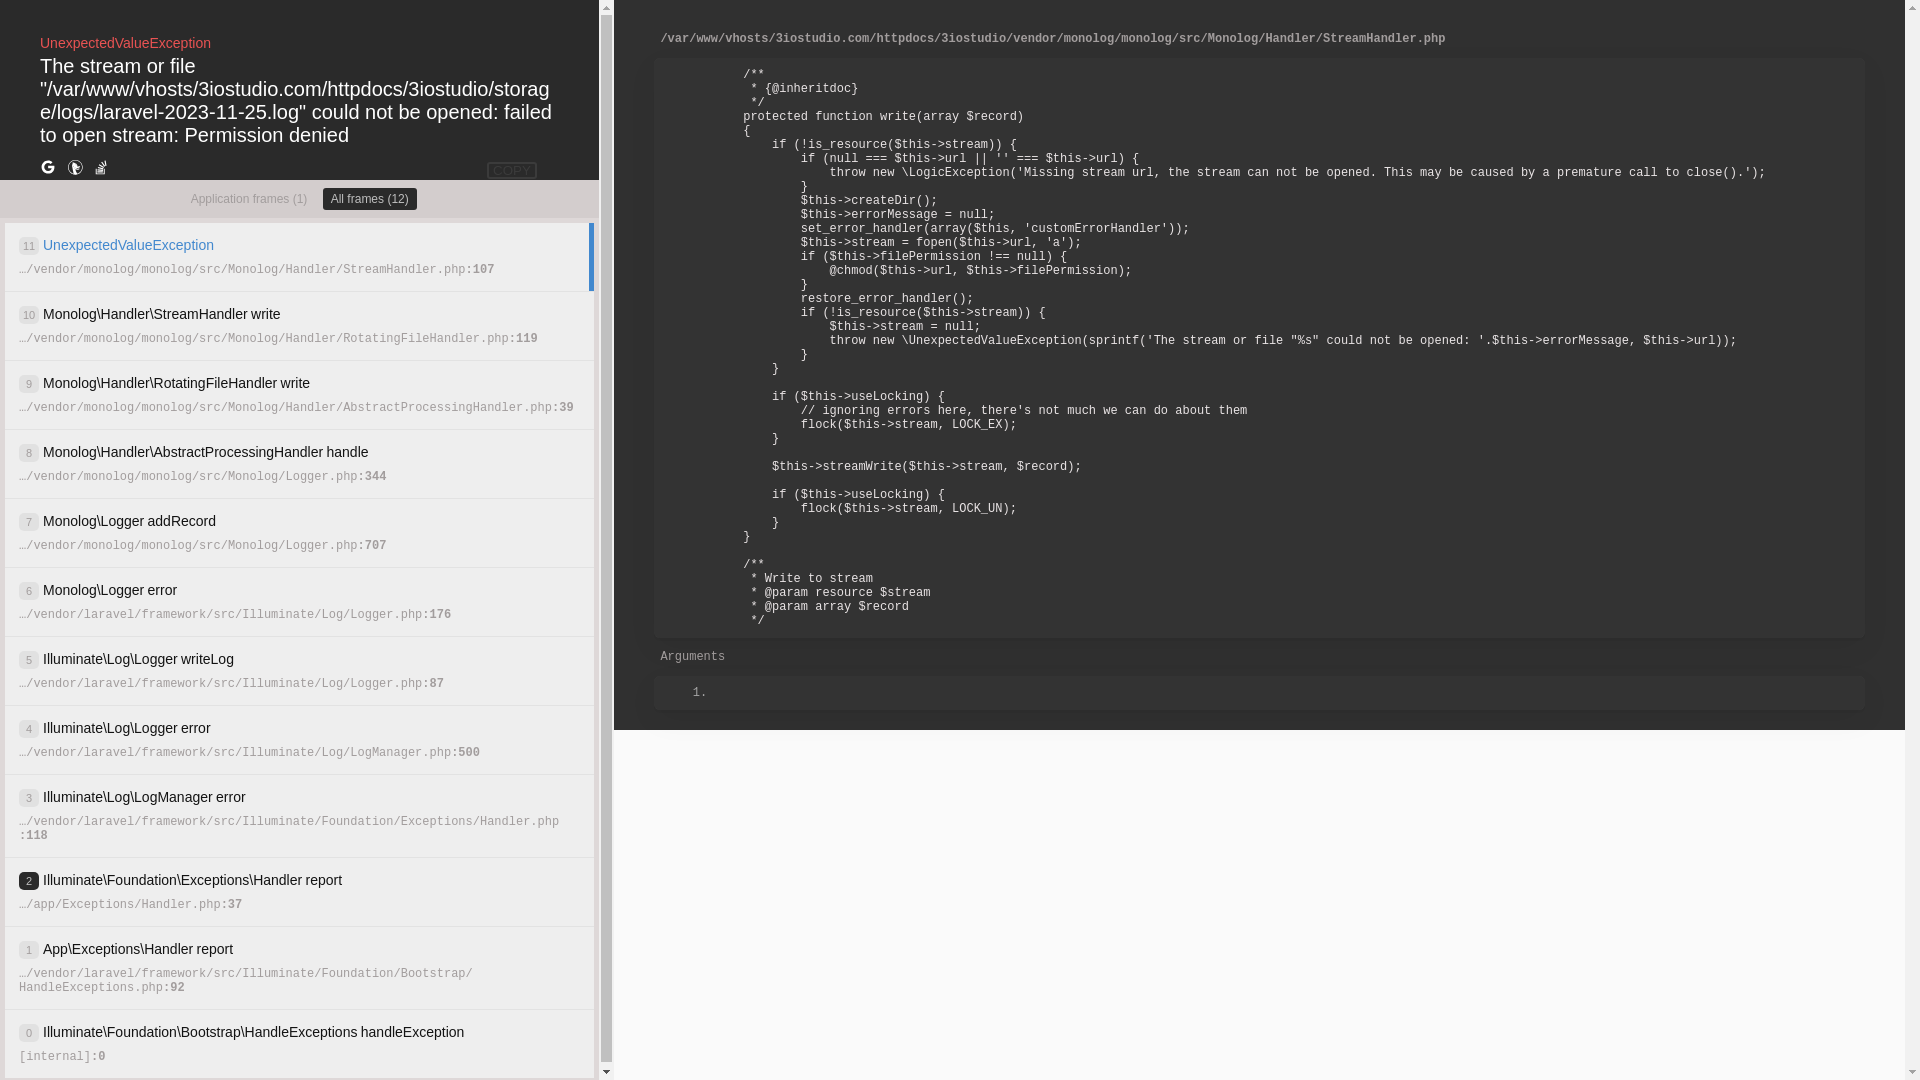 The height and width of the screenshot is (1080, 1920). I want to click on Application frames (1), so click(250, 199).